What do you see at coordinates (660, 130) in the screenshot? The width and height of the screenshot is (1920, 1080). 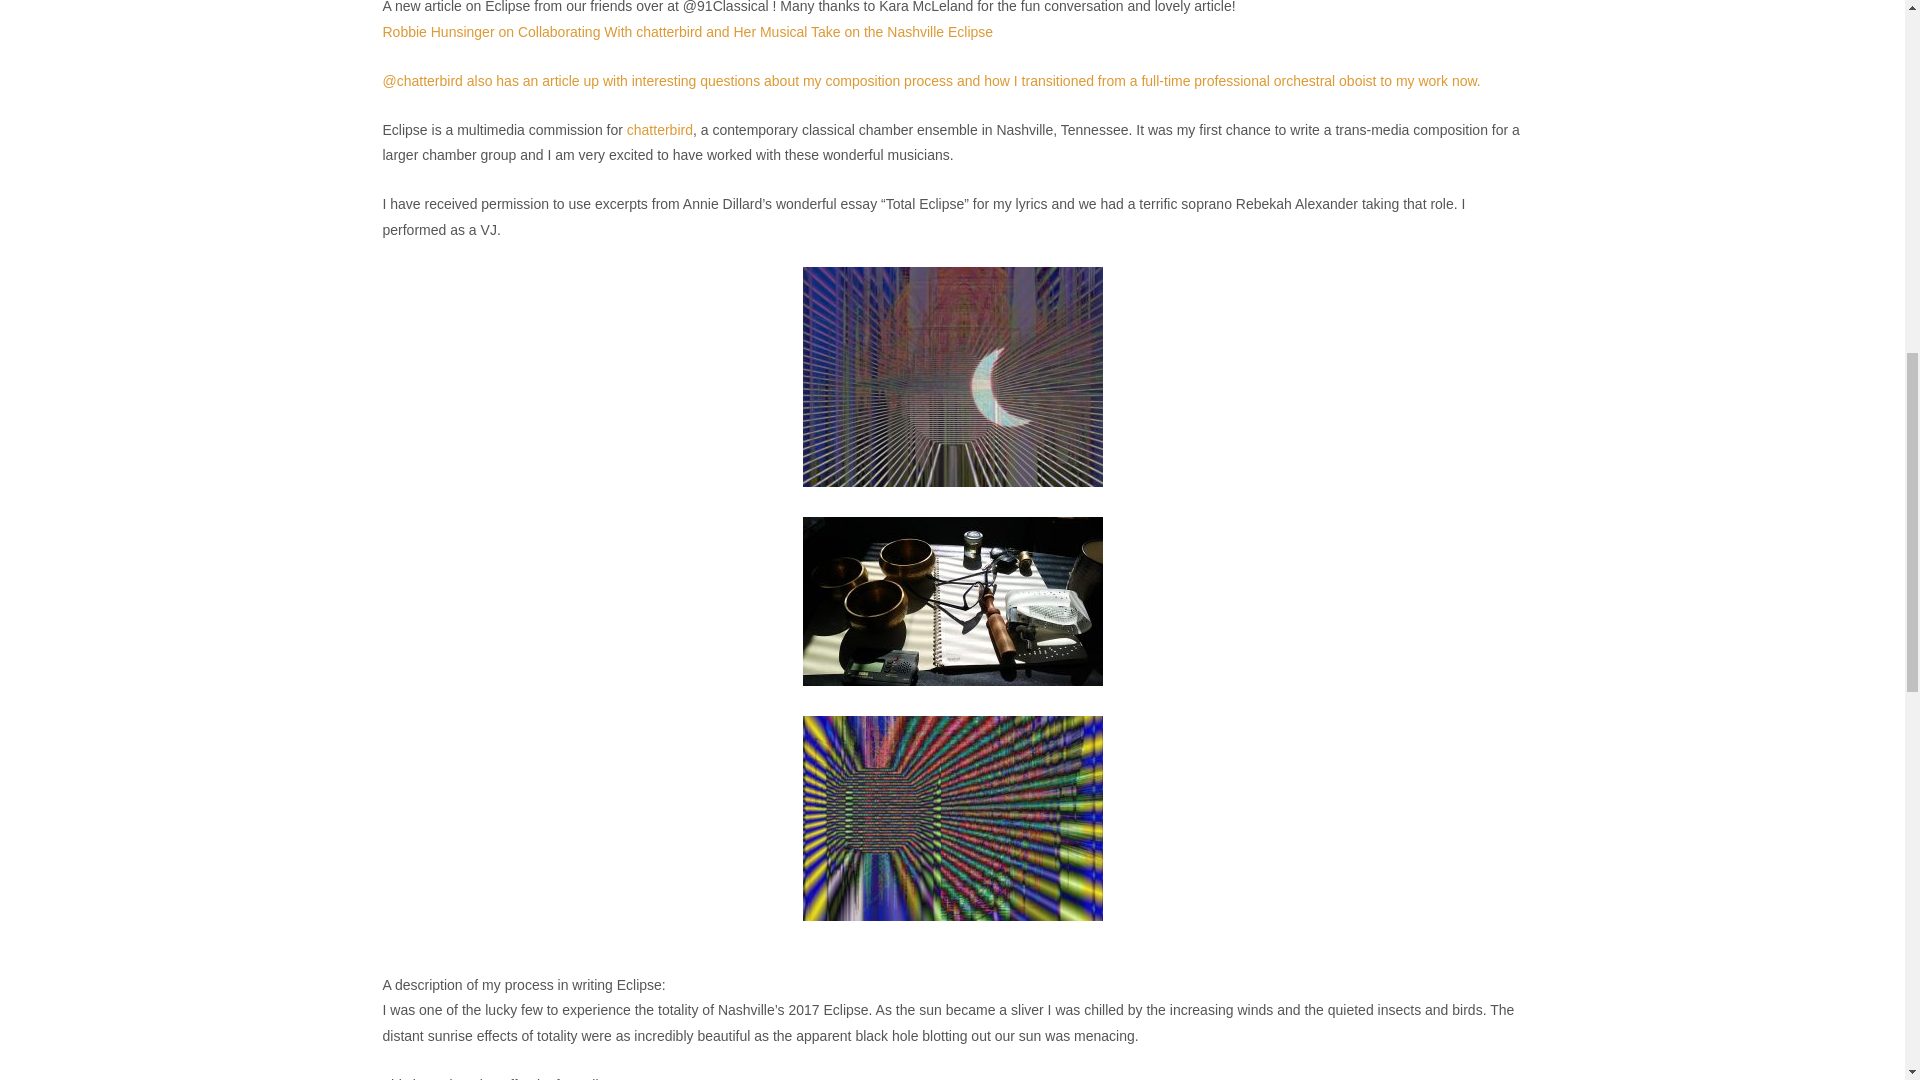 I see `chatterbird` at bounding box center [660, 130].